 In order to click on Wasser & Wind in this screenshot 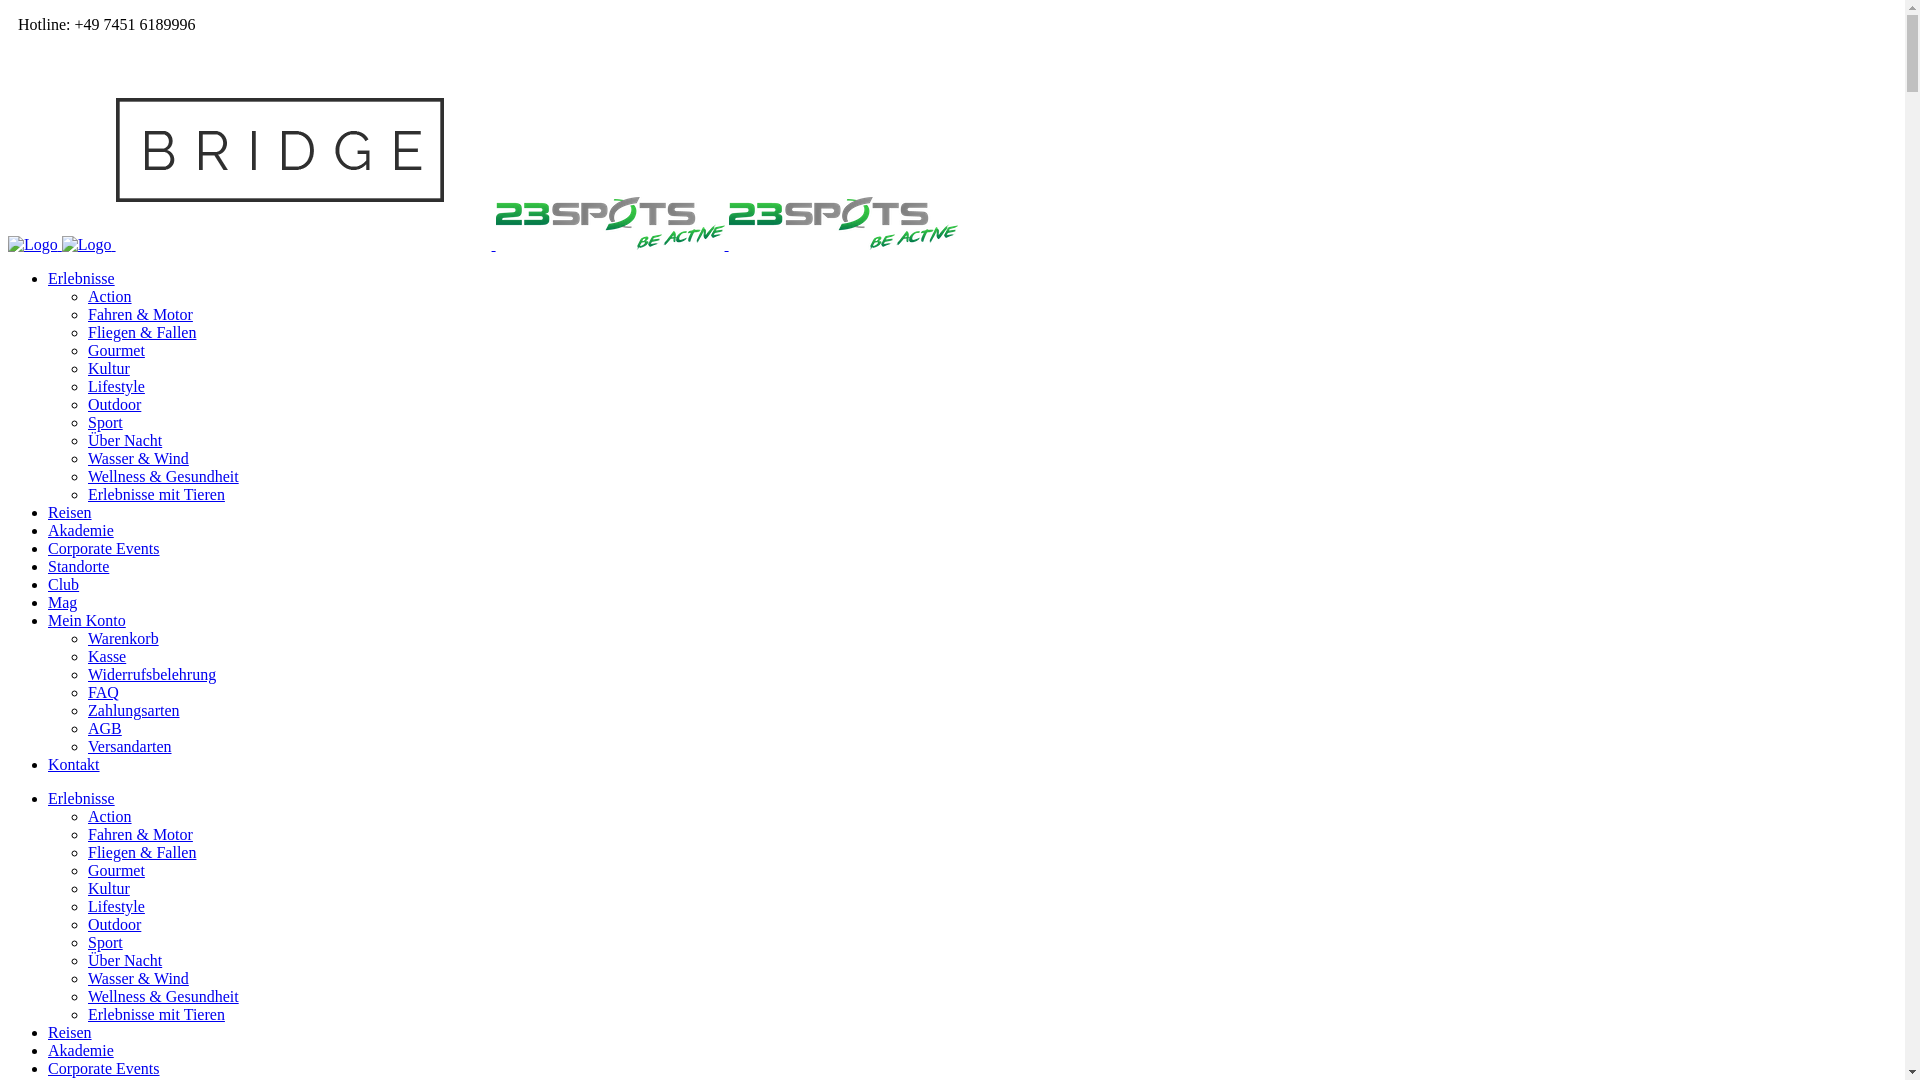, I will do `click(138, 978)`.